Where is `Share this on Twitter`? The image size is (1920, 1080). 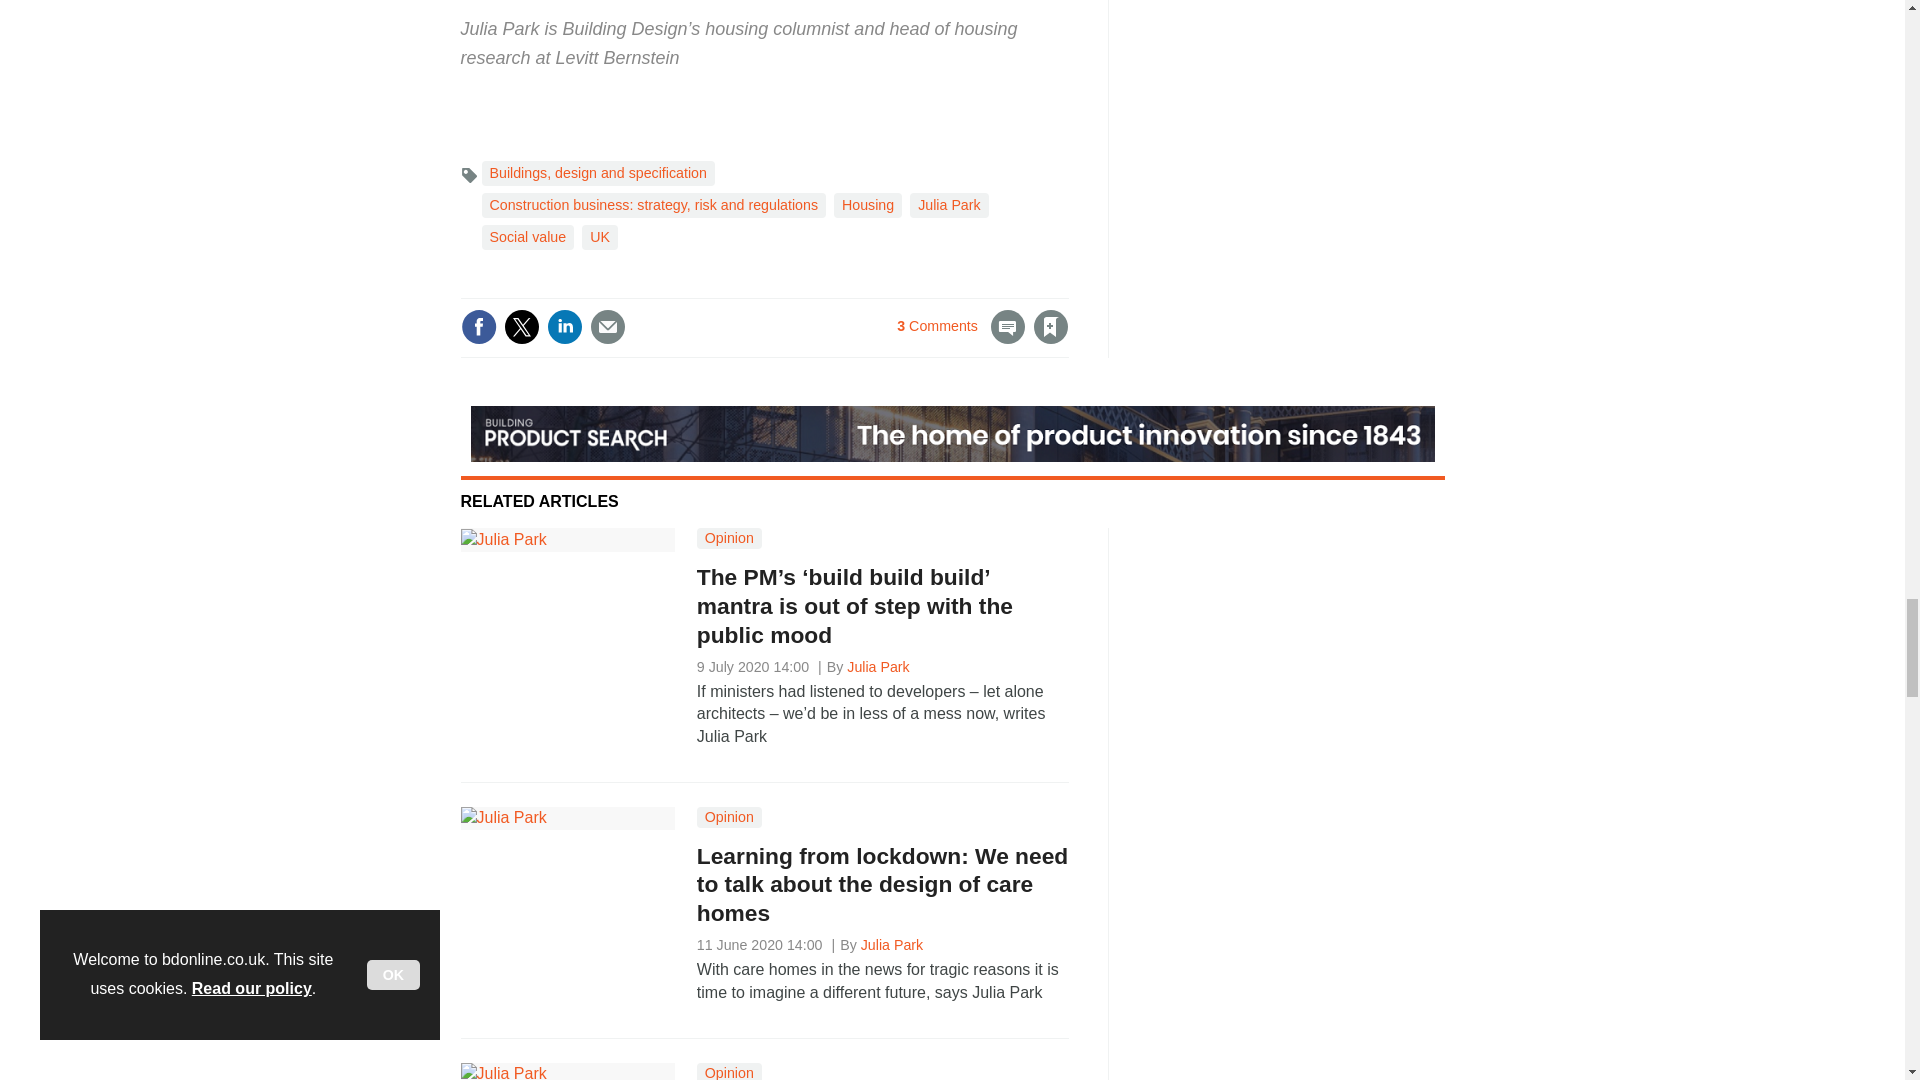
Share this on Twitter is located at coordinates (521, 326).